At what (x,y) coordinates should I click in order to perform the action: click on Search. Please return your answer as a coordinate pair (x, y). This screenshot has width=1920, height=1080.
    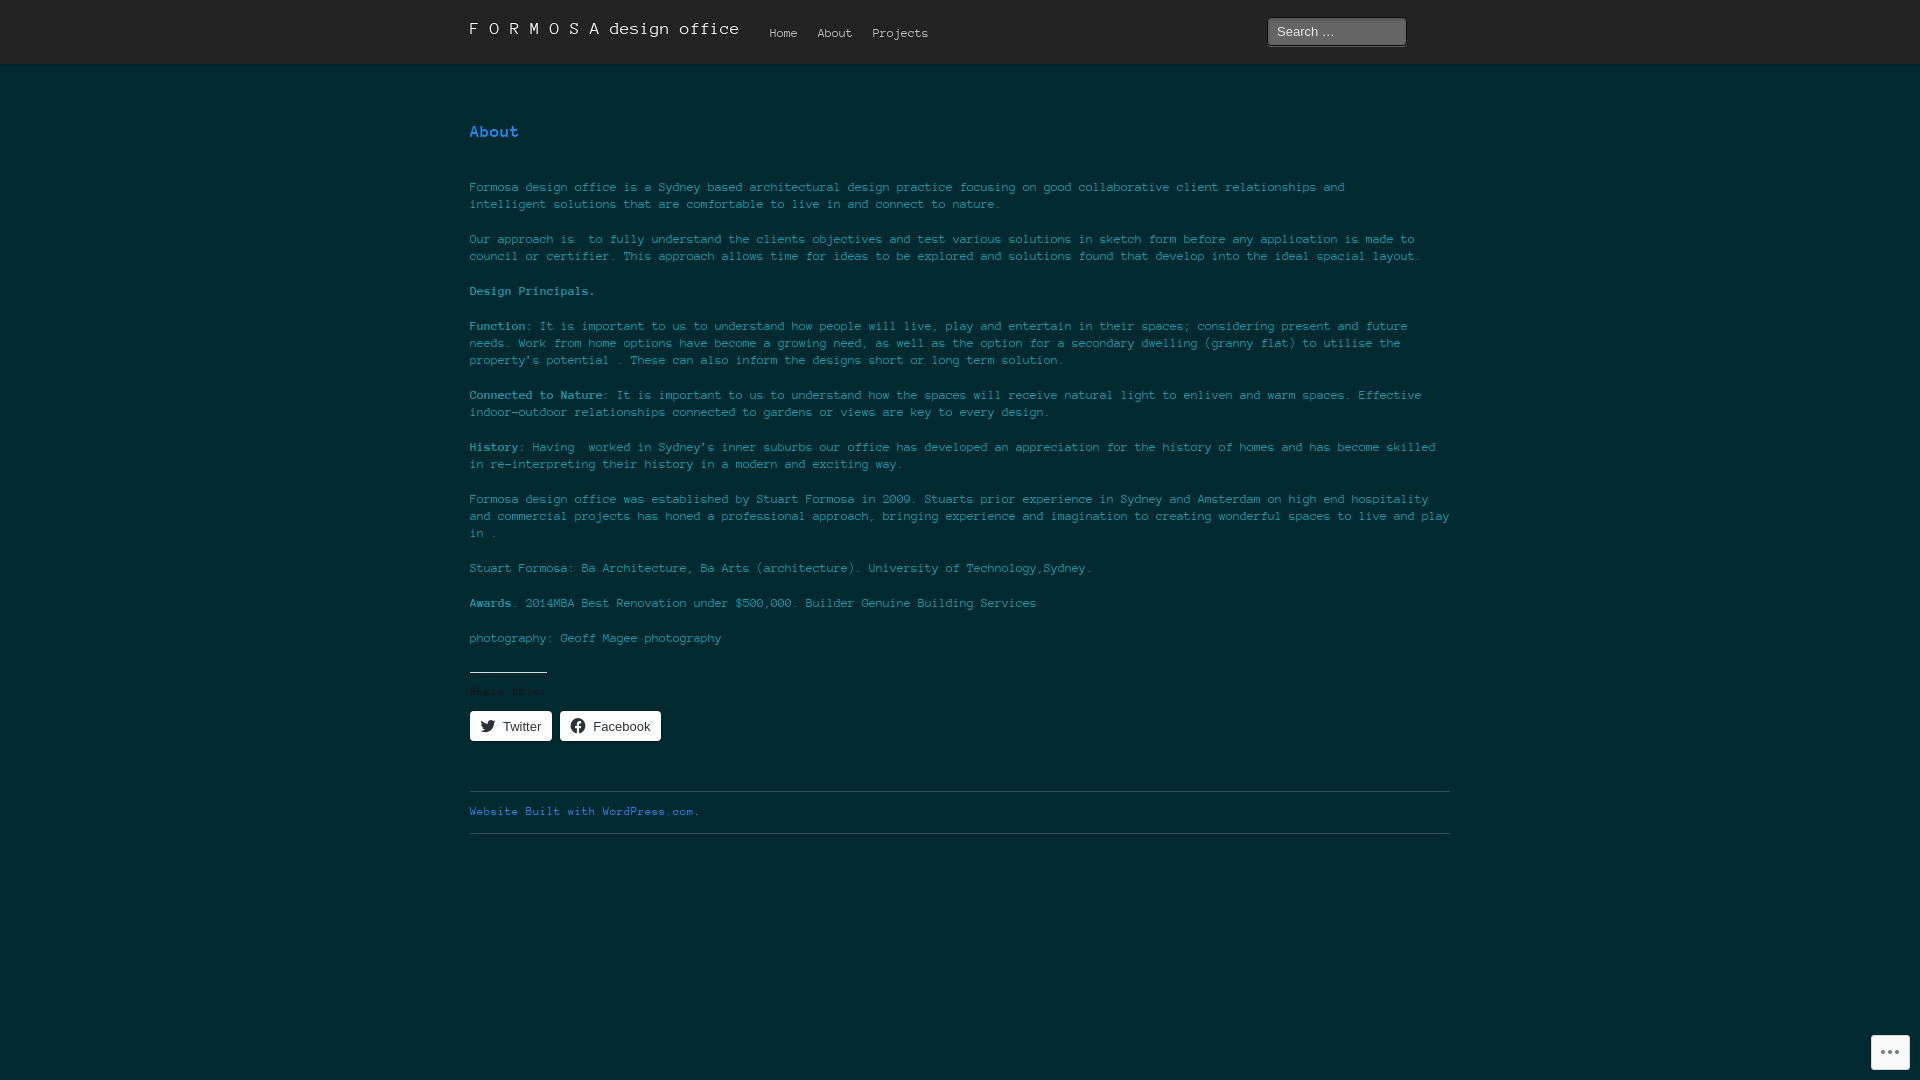
    Looking at the image, I should click on (32, 14).